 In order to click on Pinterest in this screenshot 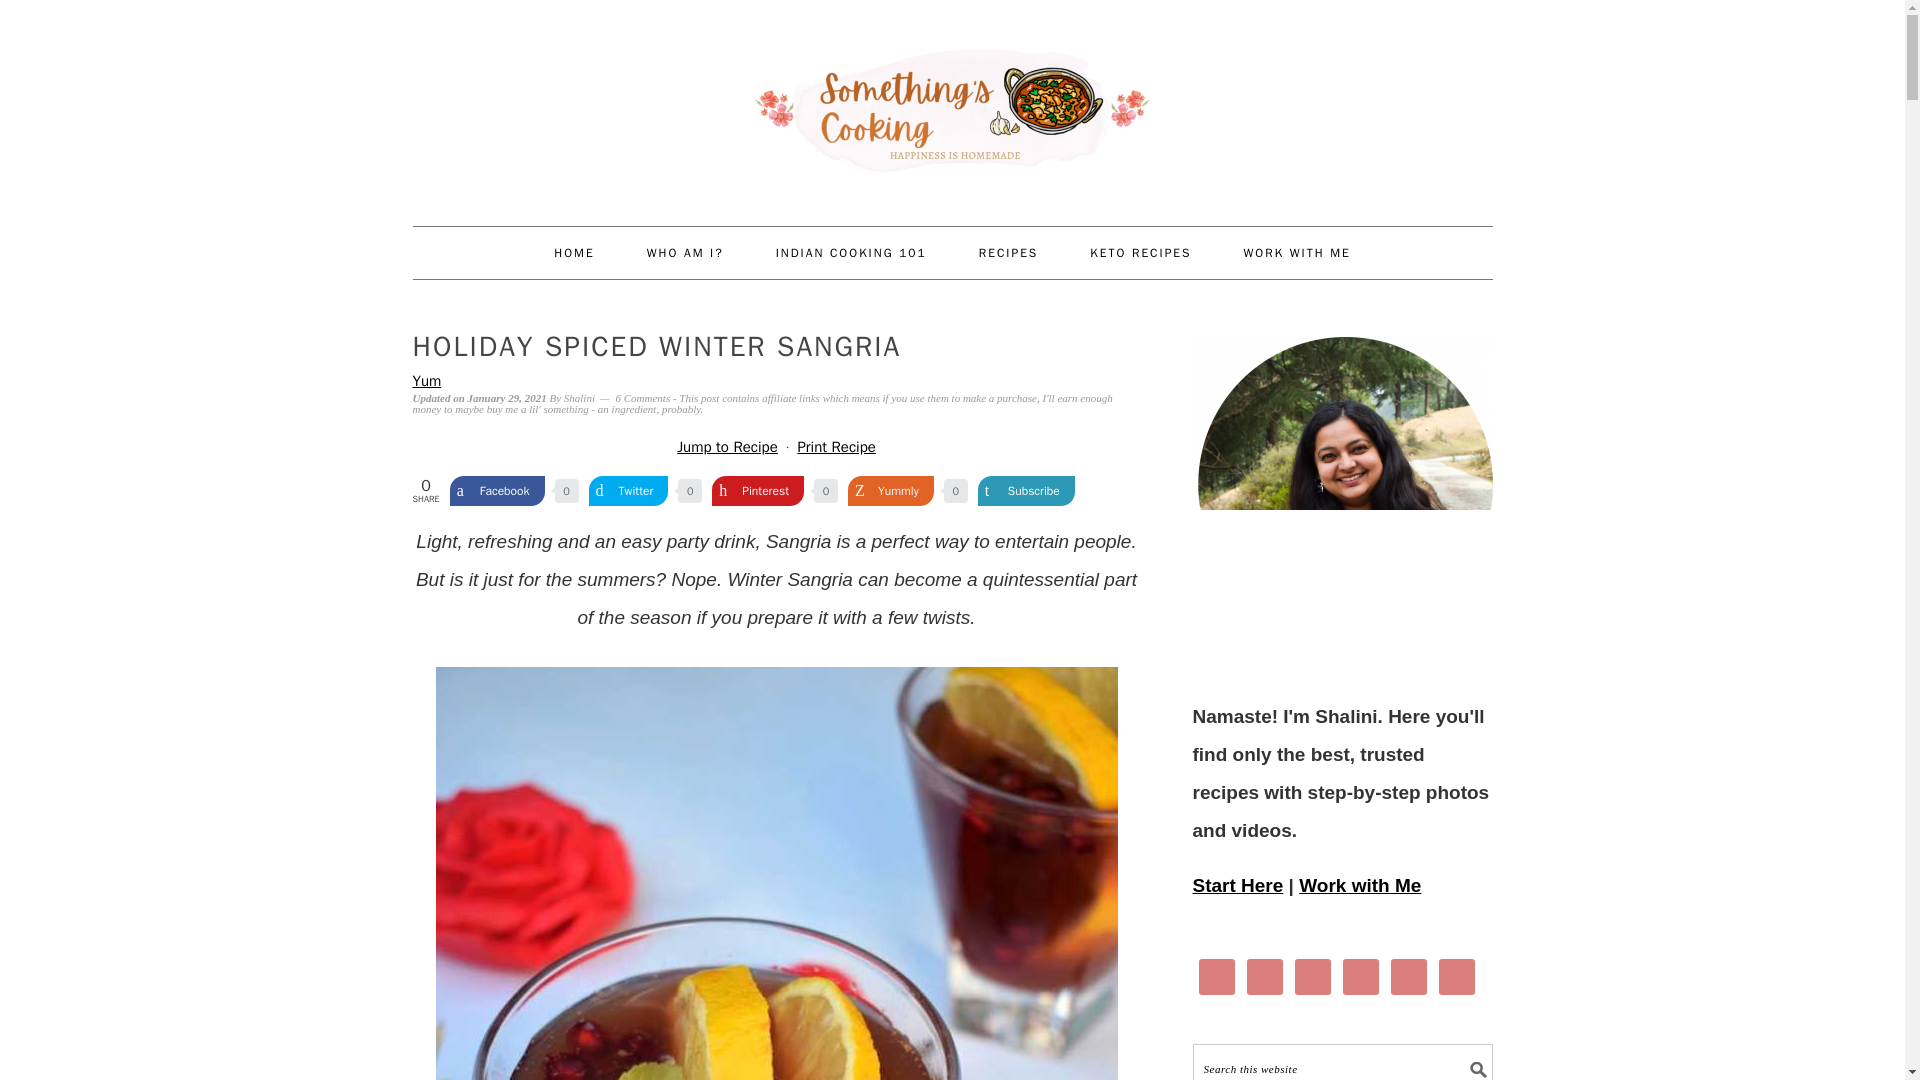, I will do `click(758, 491)`.